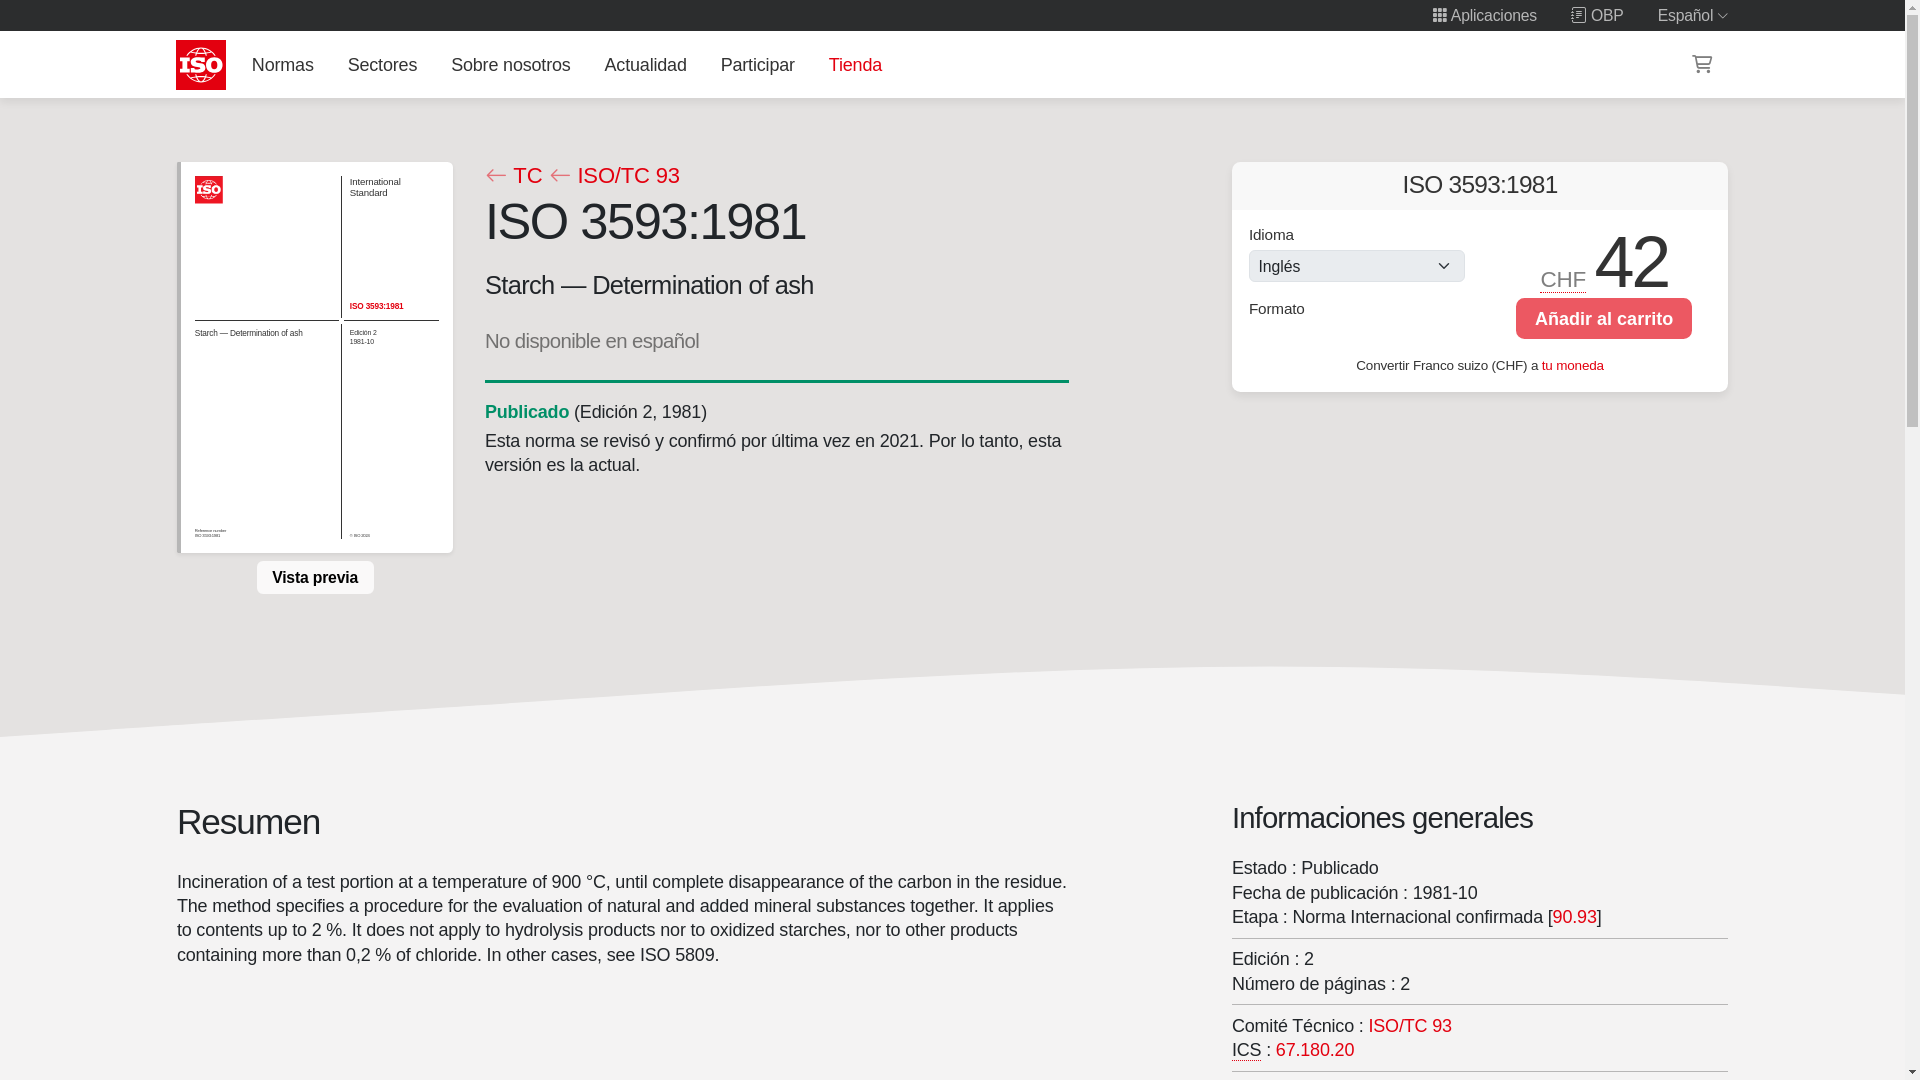 Image resolution: width=1920 pixels, height=1080 pixels. I want to click on Portal de aplicaciones de ISO, so click(1484, 15).